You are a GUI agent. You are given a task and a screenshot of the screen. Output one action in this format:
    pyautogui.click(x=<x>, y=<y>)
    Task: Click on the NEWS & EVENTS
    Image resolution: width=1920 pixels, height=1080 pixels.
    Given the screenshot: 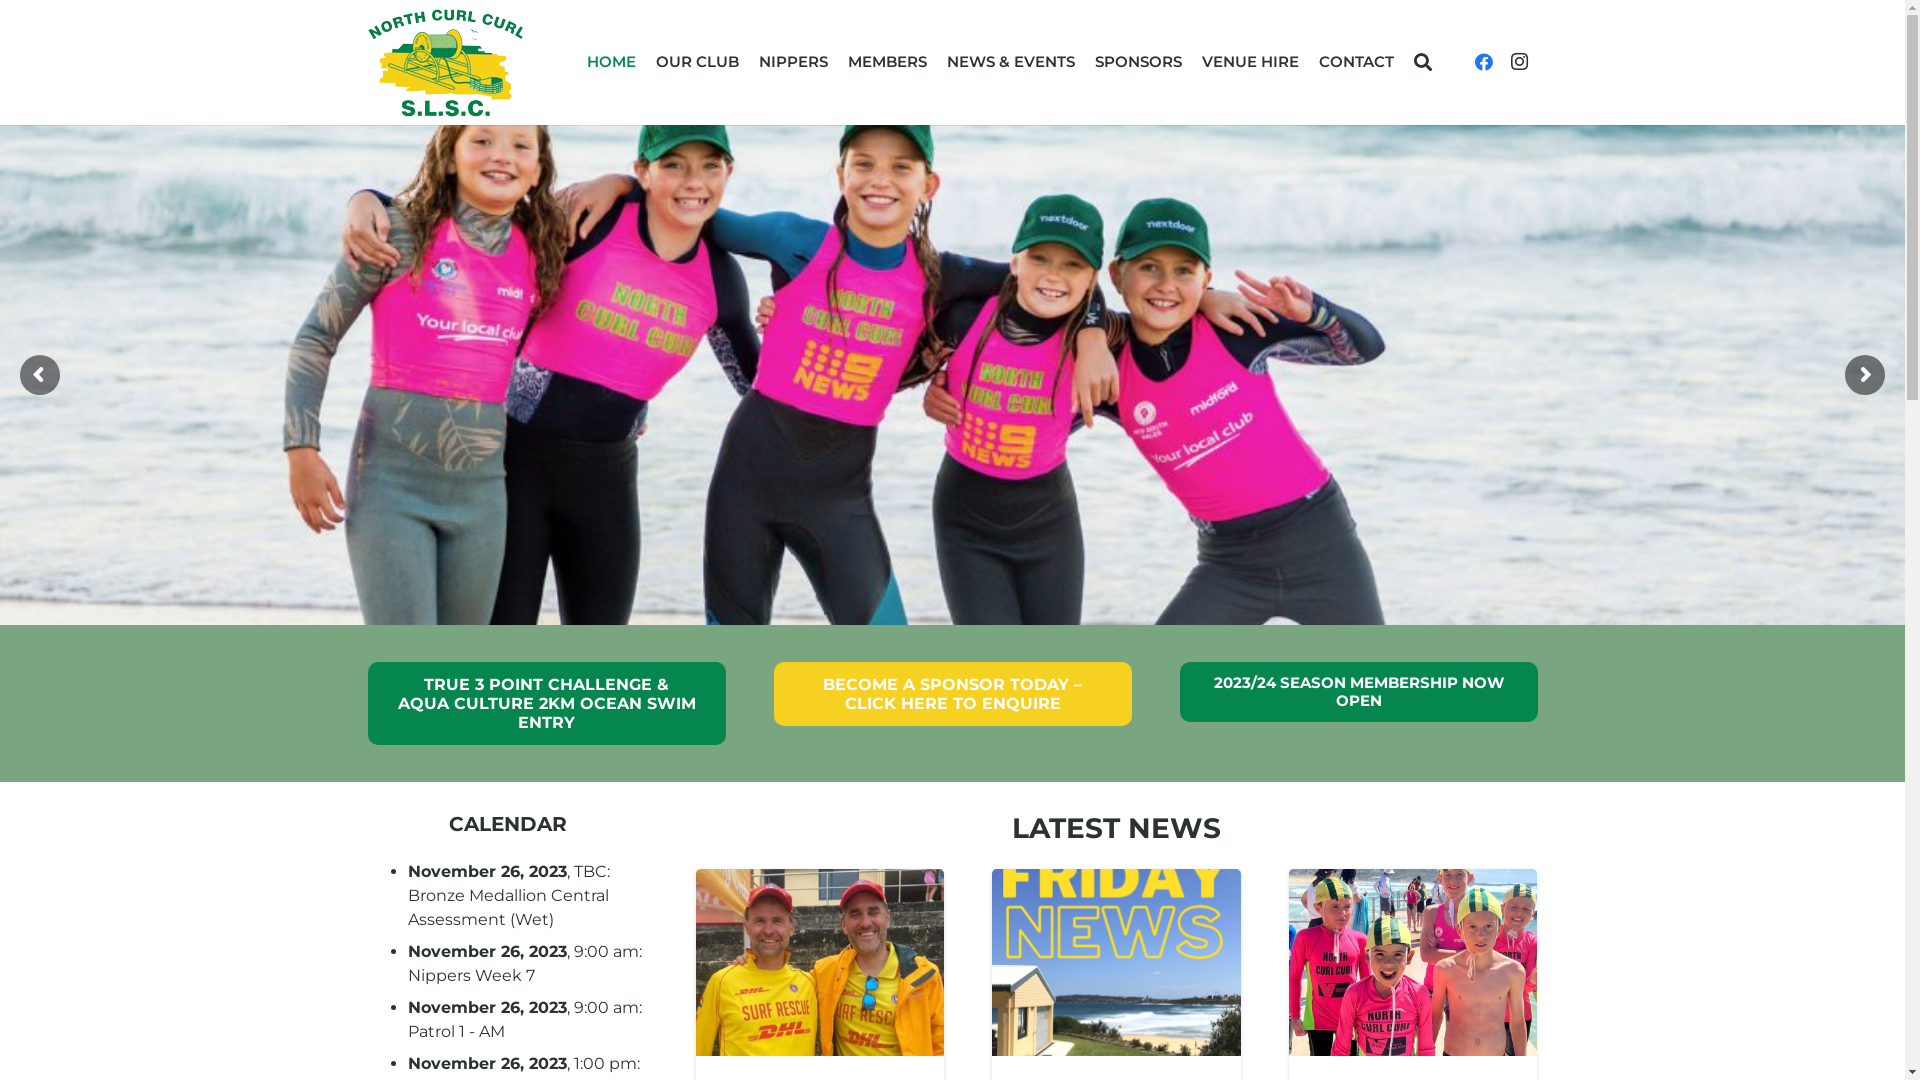 What is the action you would take?
    pyautogui.click(x=1011, y=62)
    